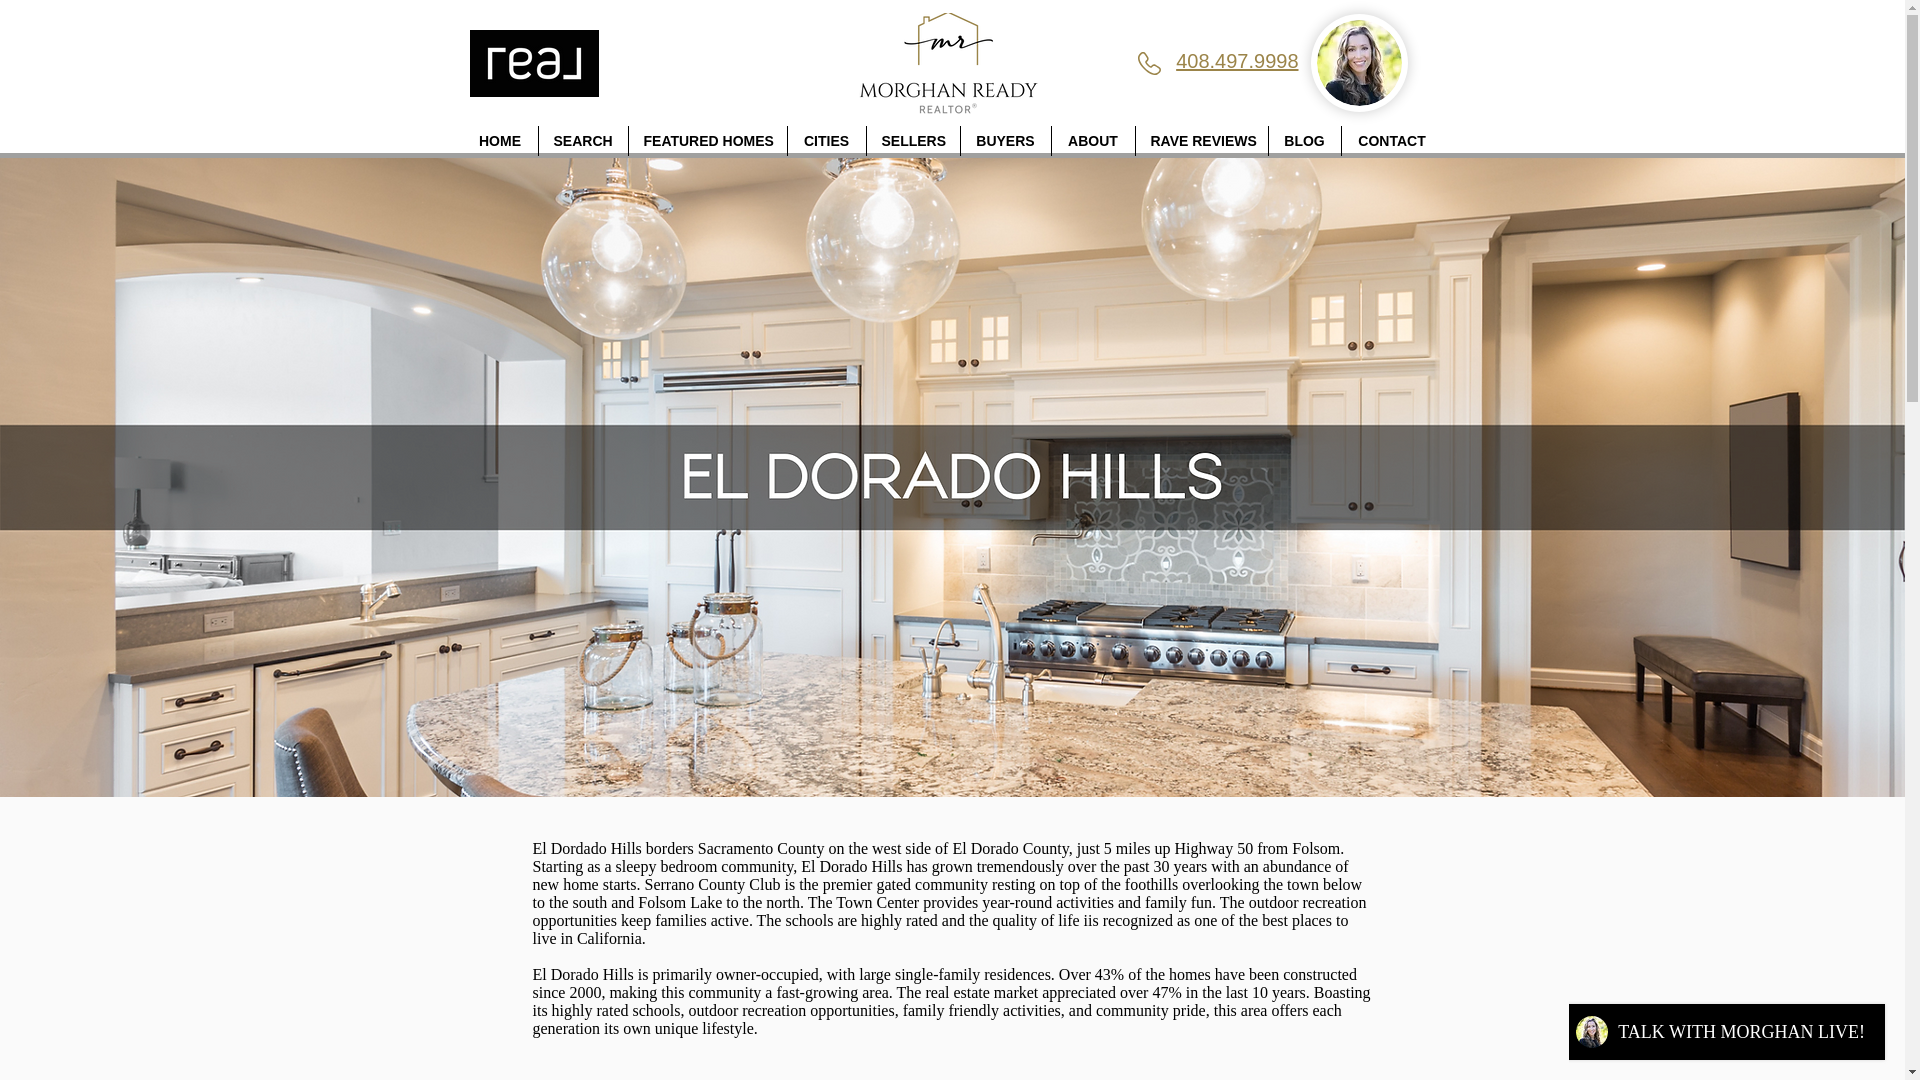  I want to click on 408.497.9998, so click(1236, 60).